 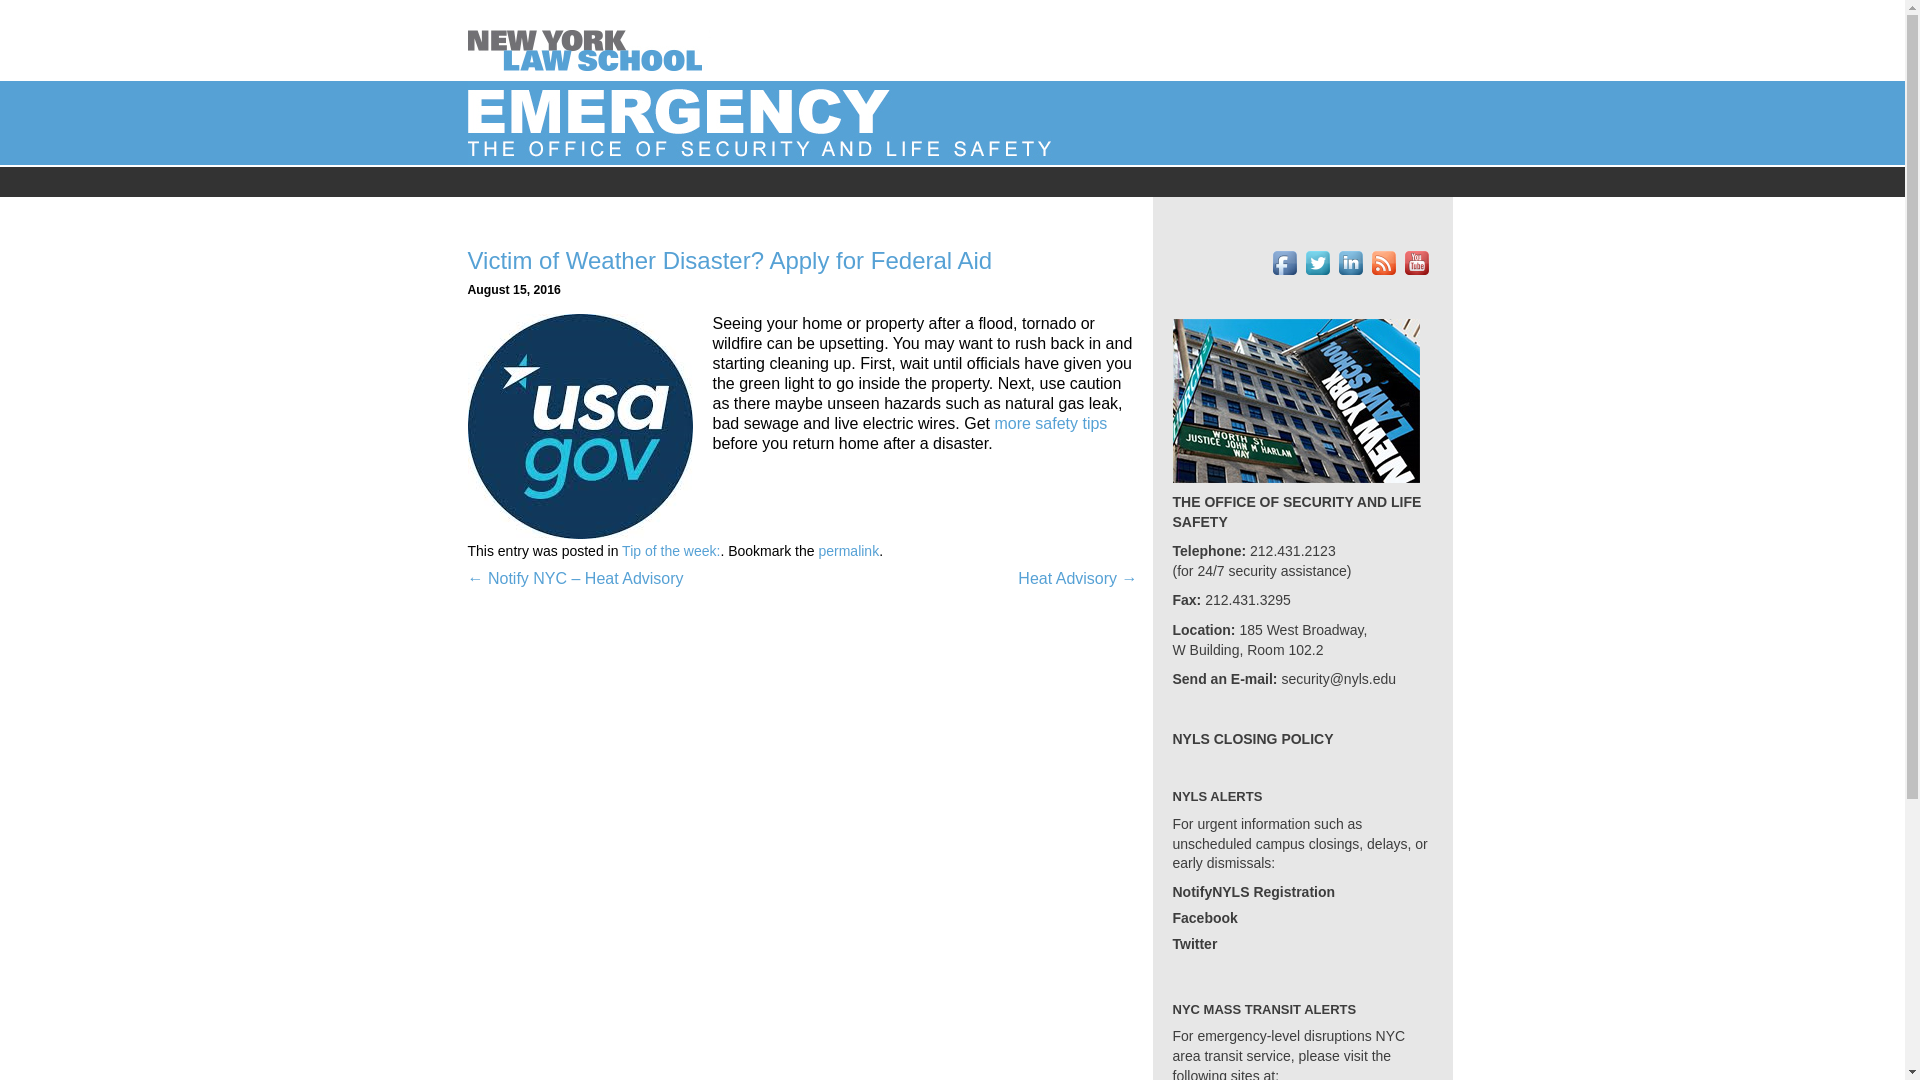 I want to click on Emergency NYLS, so click(x=818, y=121).